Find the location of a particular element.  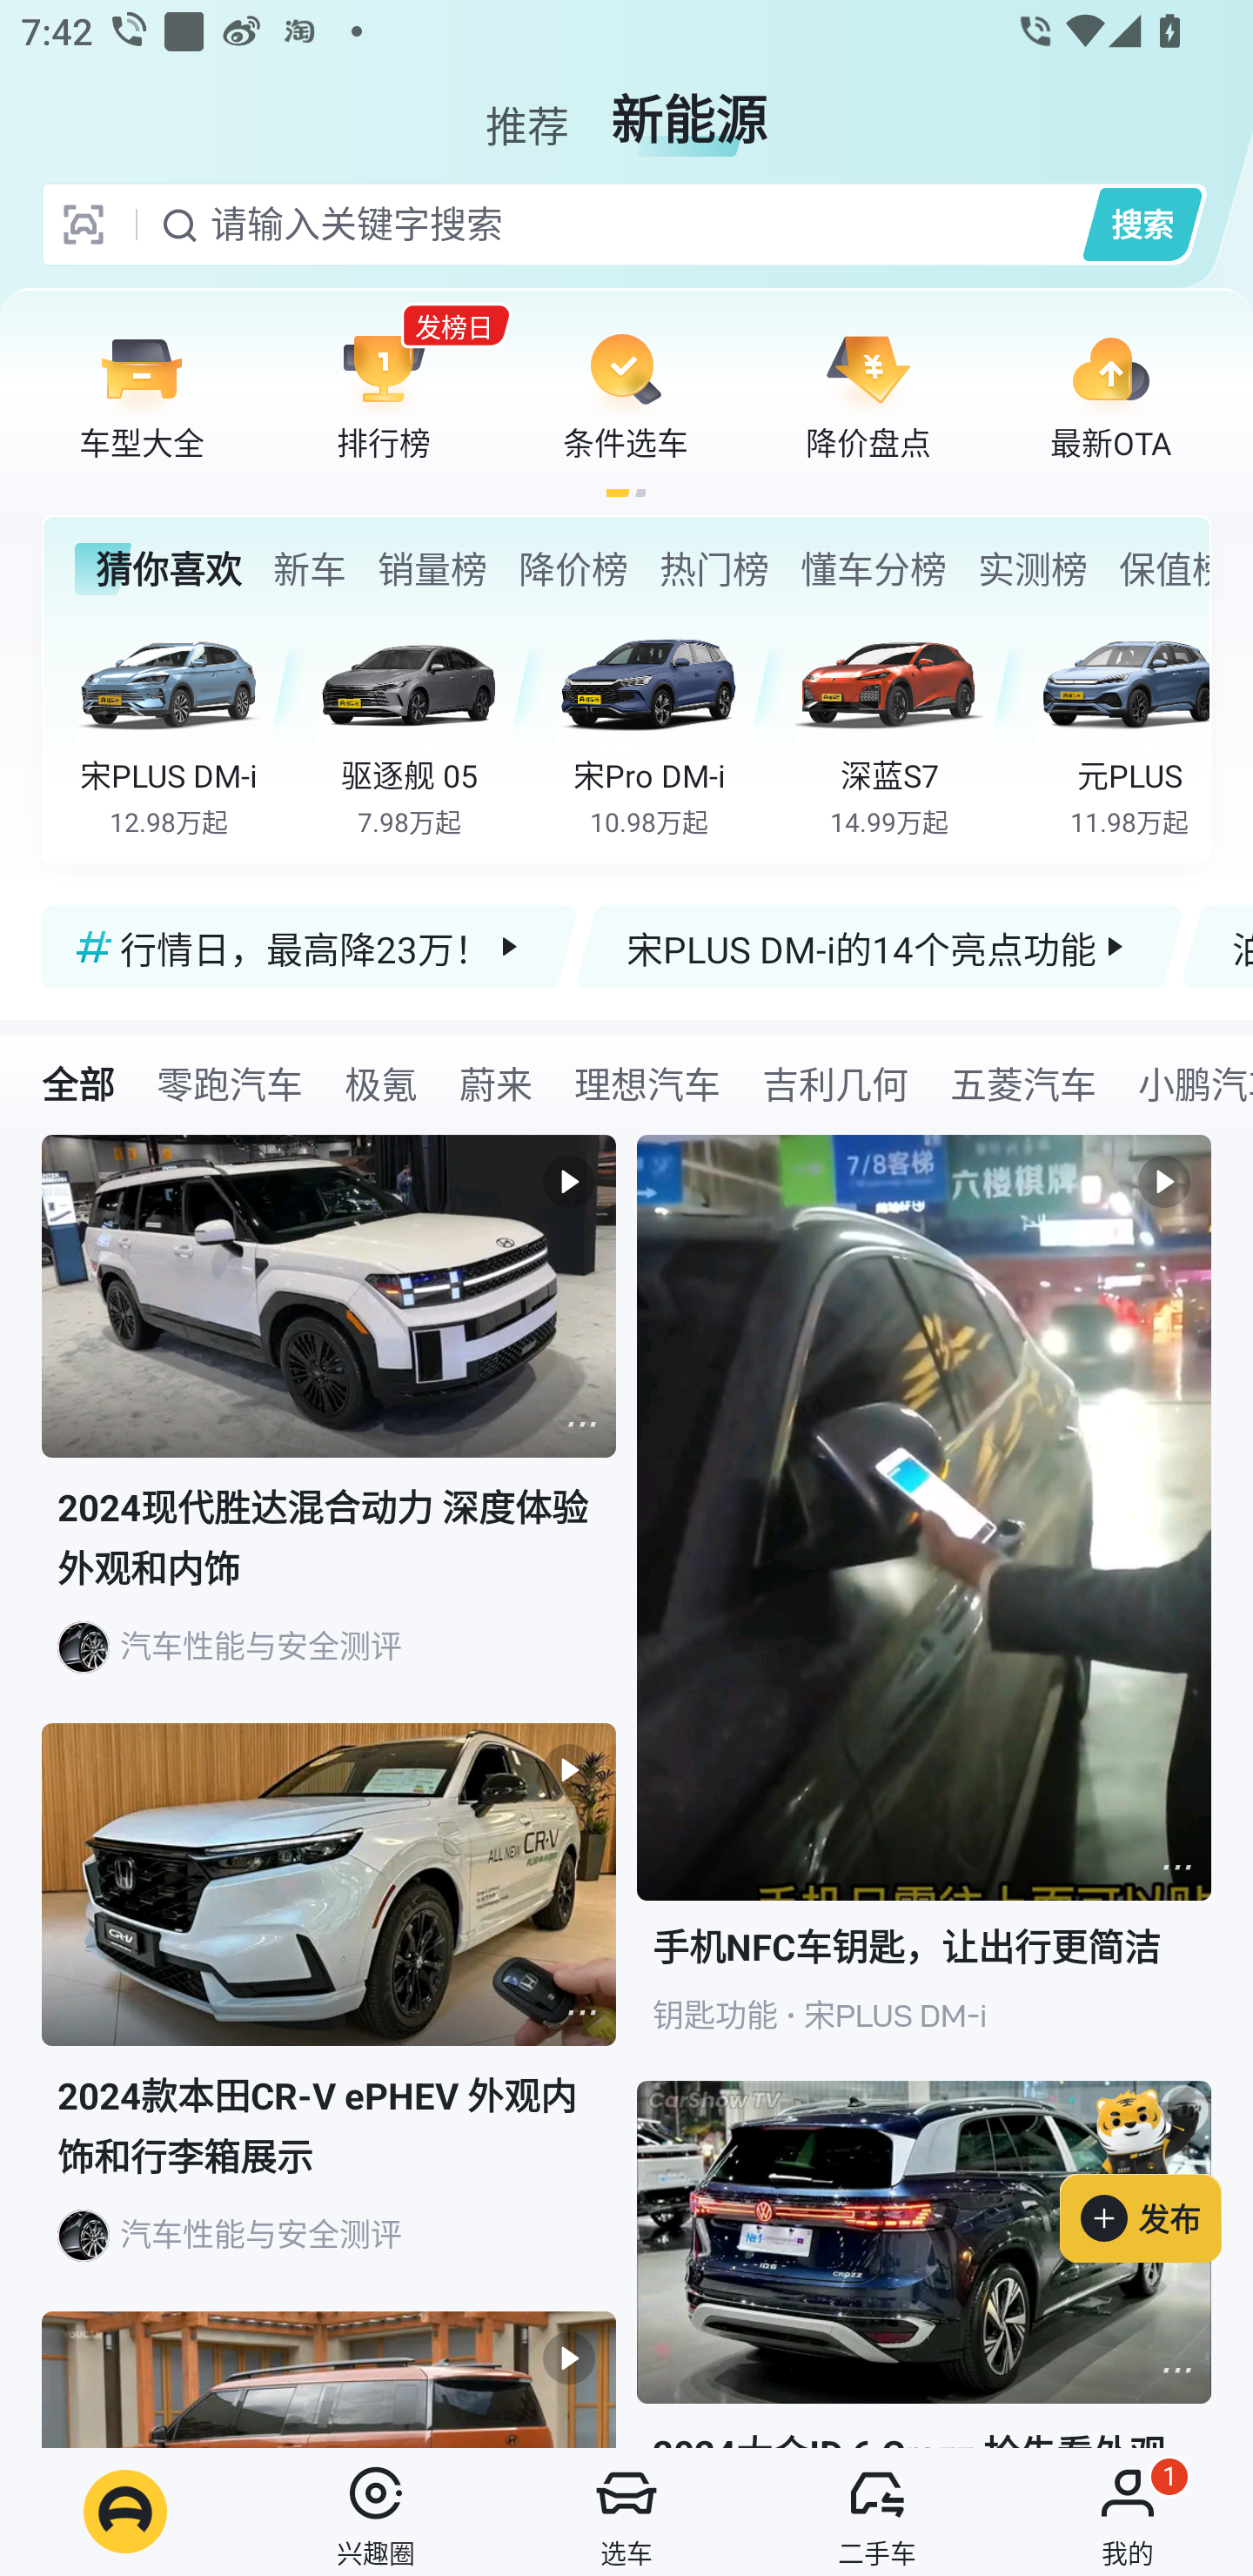

宋PLUS DM-i的14个亮点功能 is located at coordinates (879, 946).